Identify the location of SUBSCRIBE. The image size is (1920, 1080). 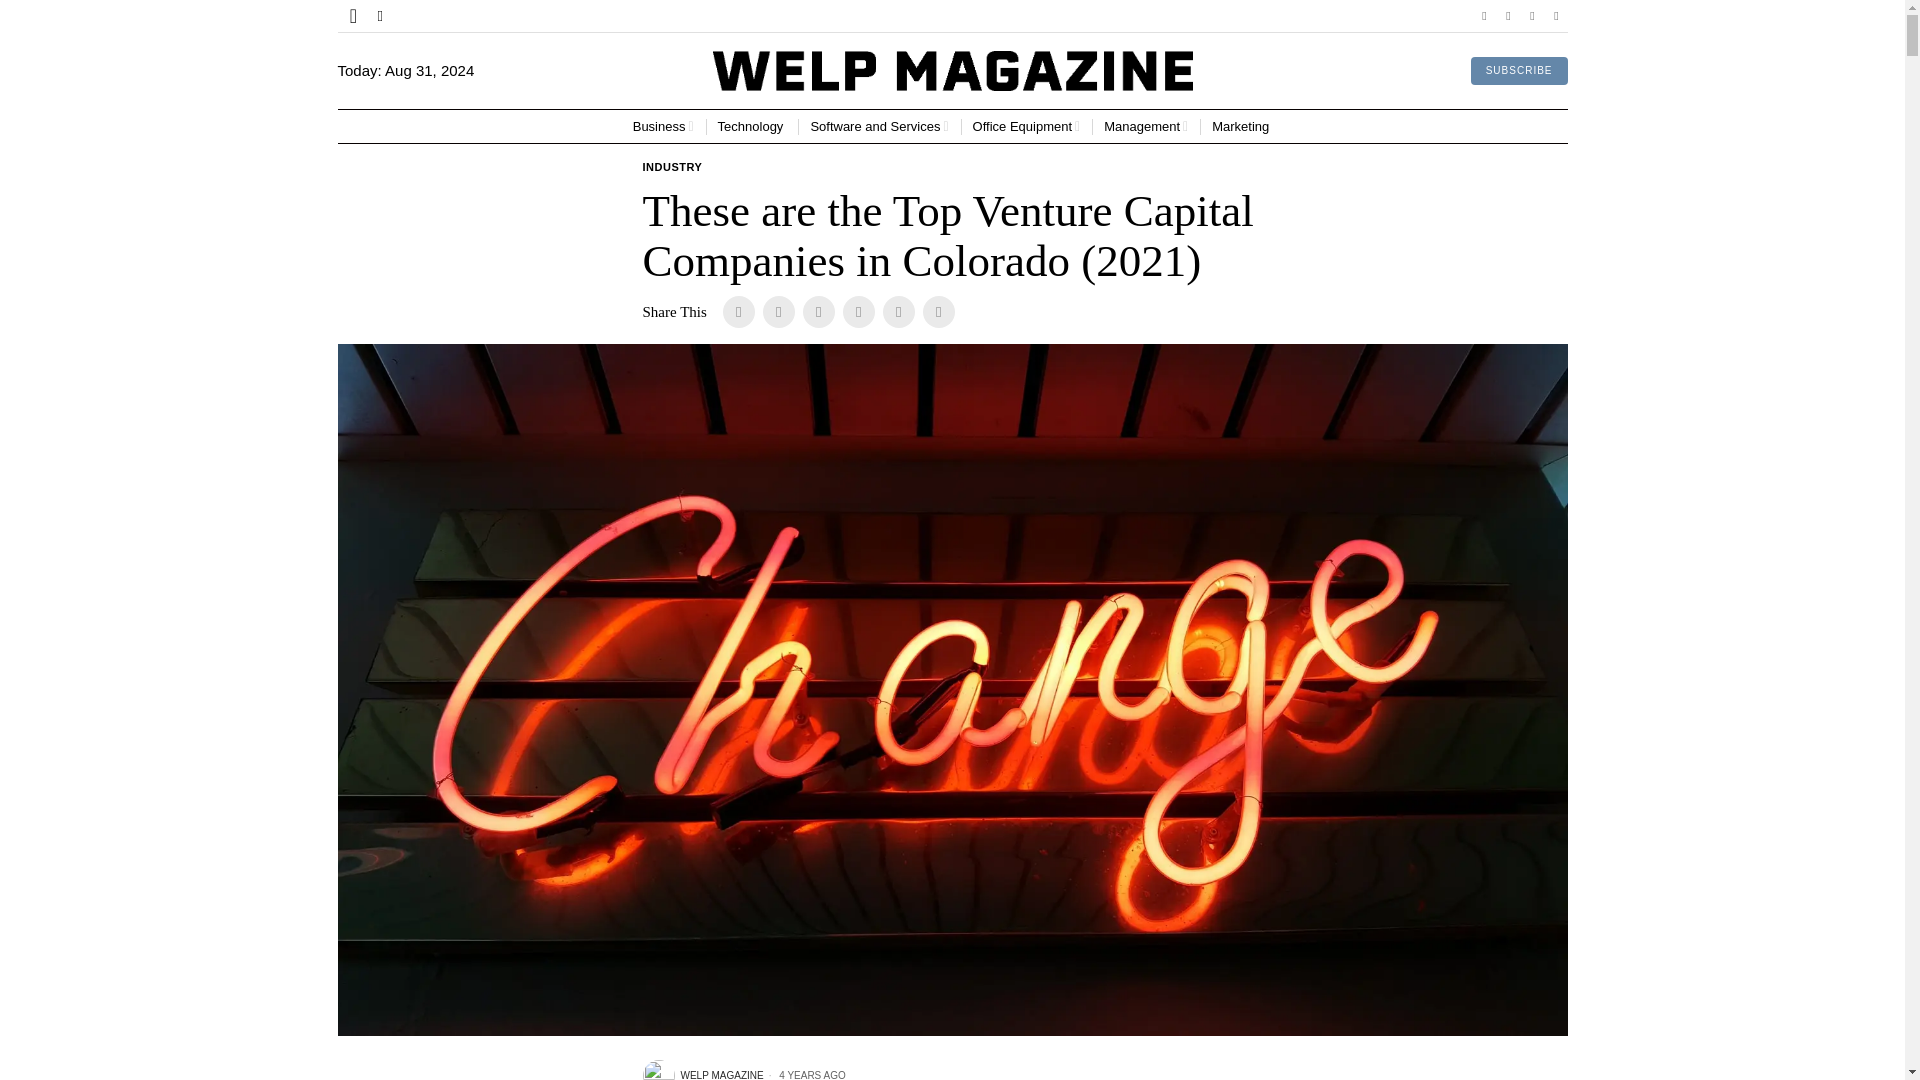
(1519, 71).